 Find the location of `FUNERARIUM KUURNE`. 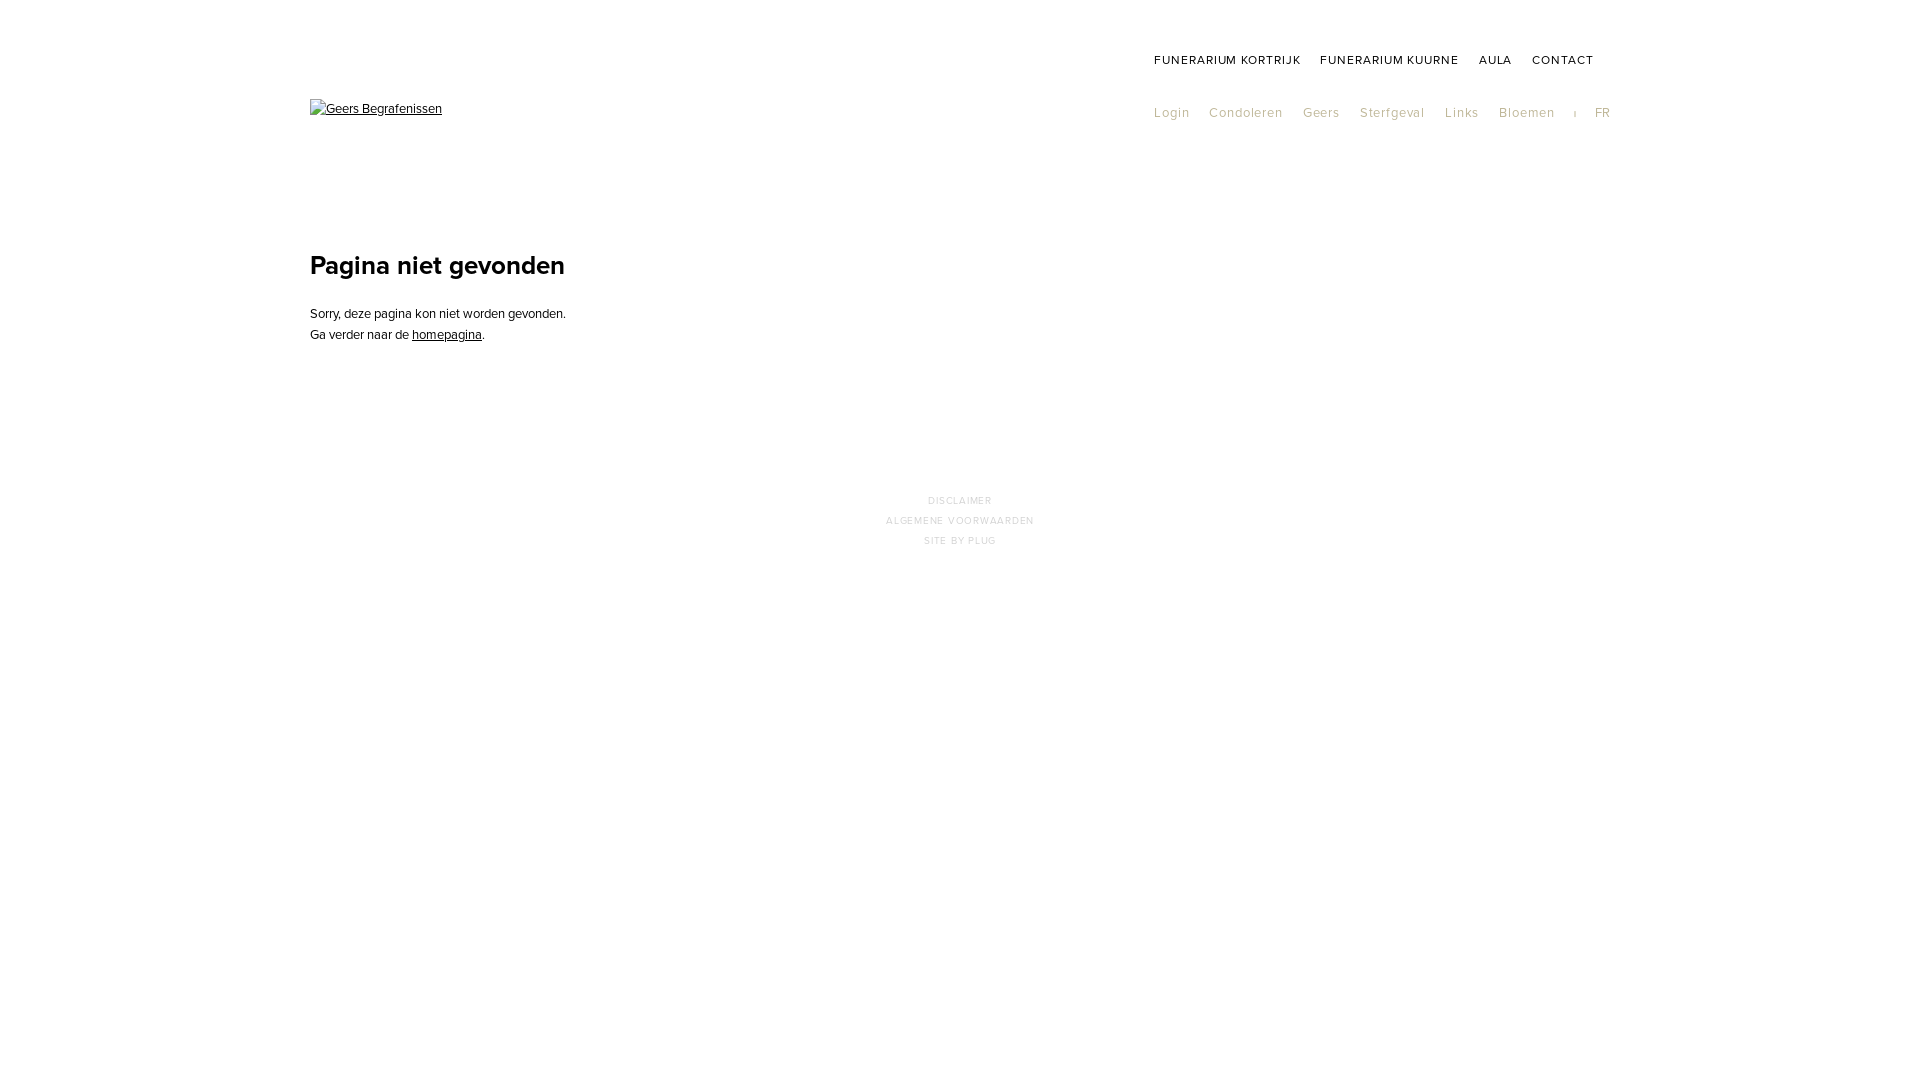

FUNERARIUM KUURNE is located at coordinates (1389, 60).